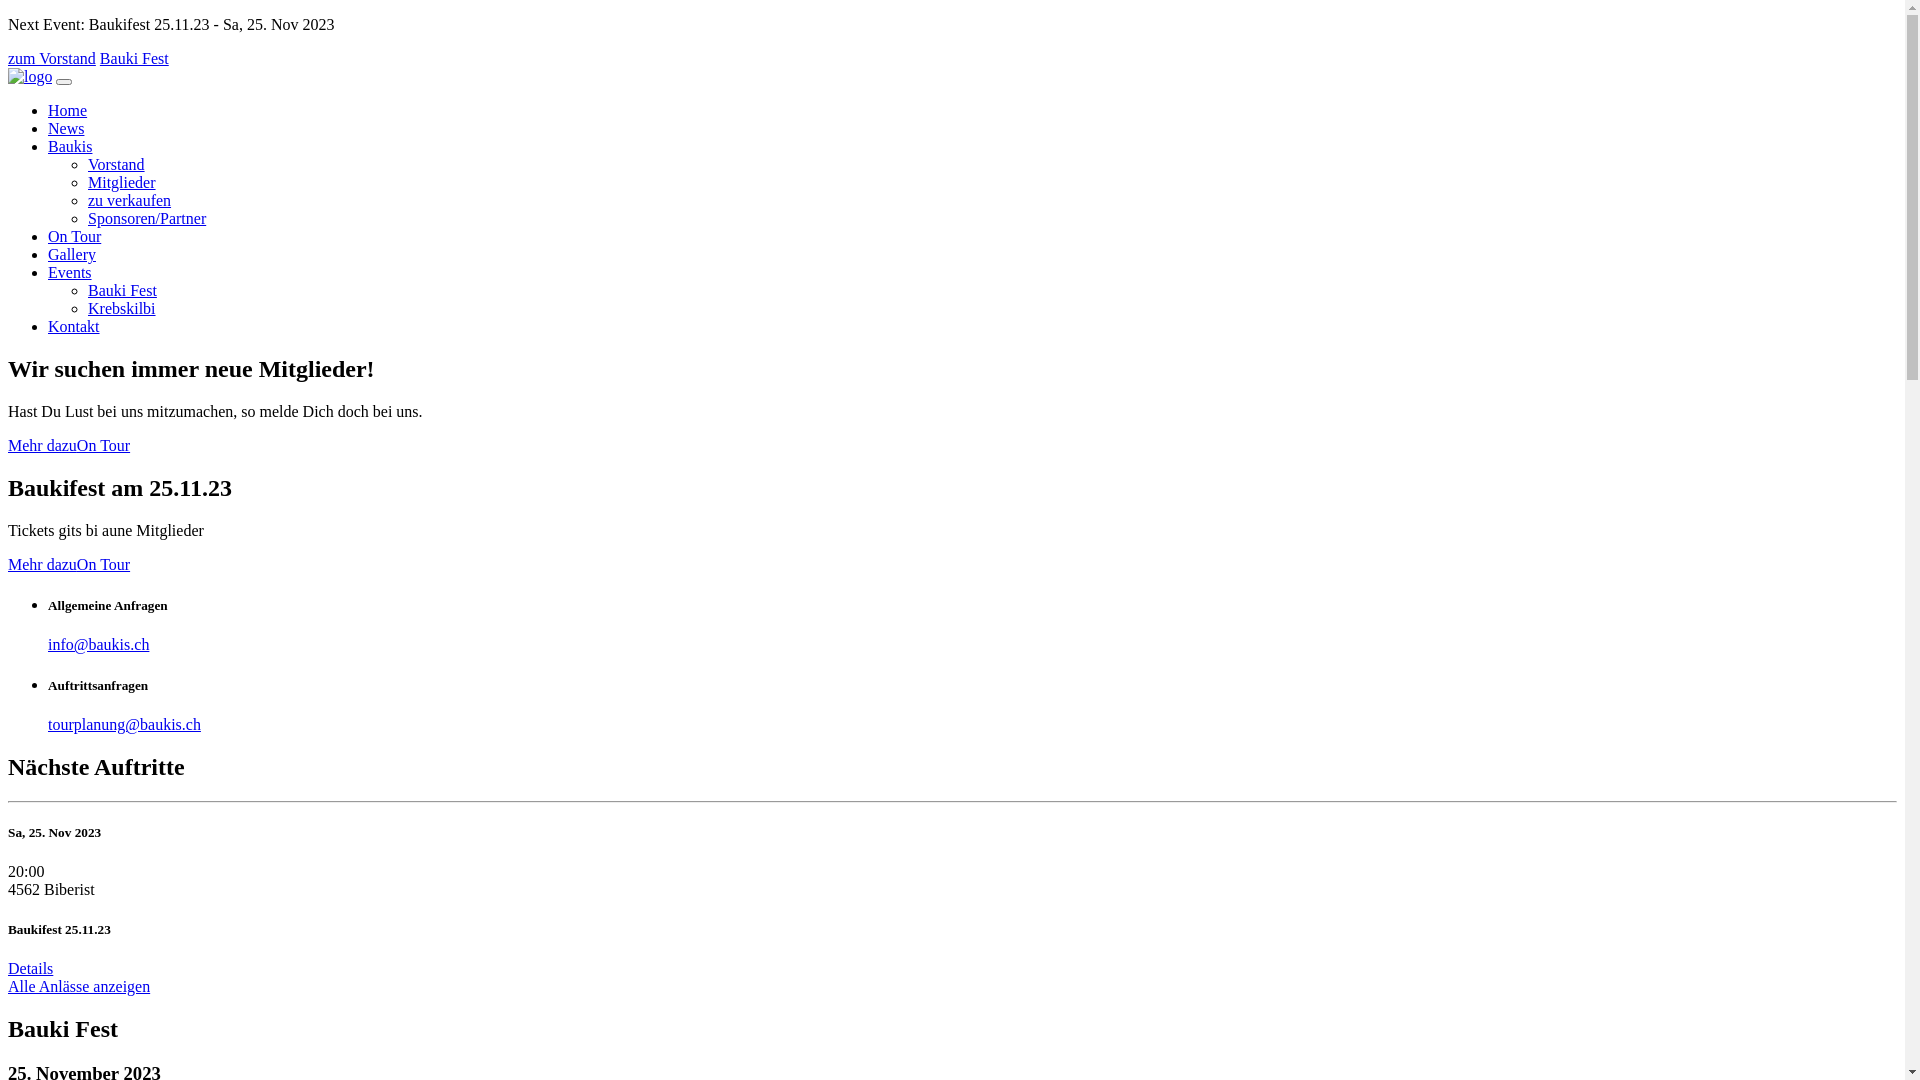 This screenshot has width=1920, height=1080. What do you see at coordinates (98, 644) in the screenshot?
I see `info@baukis.ch` at bounding box center [98, 644].